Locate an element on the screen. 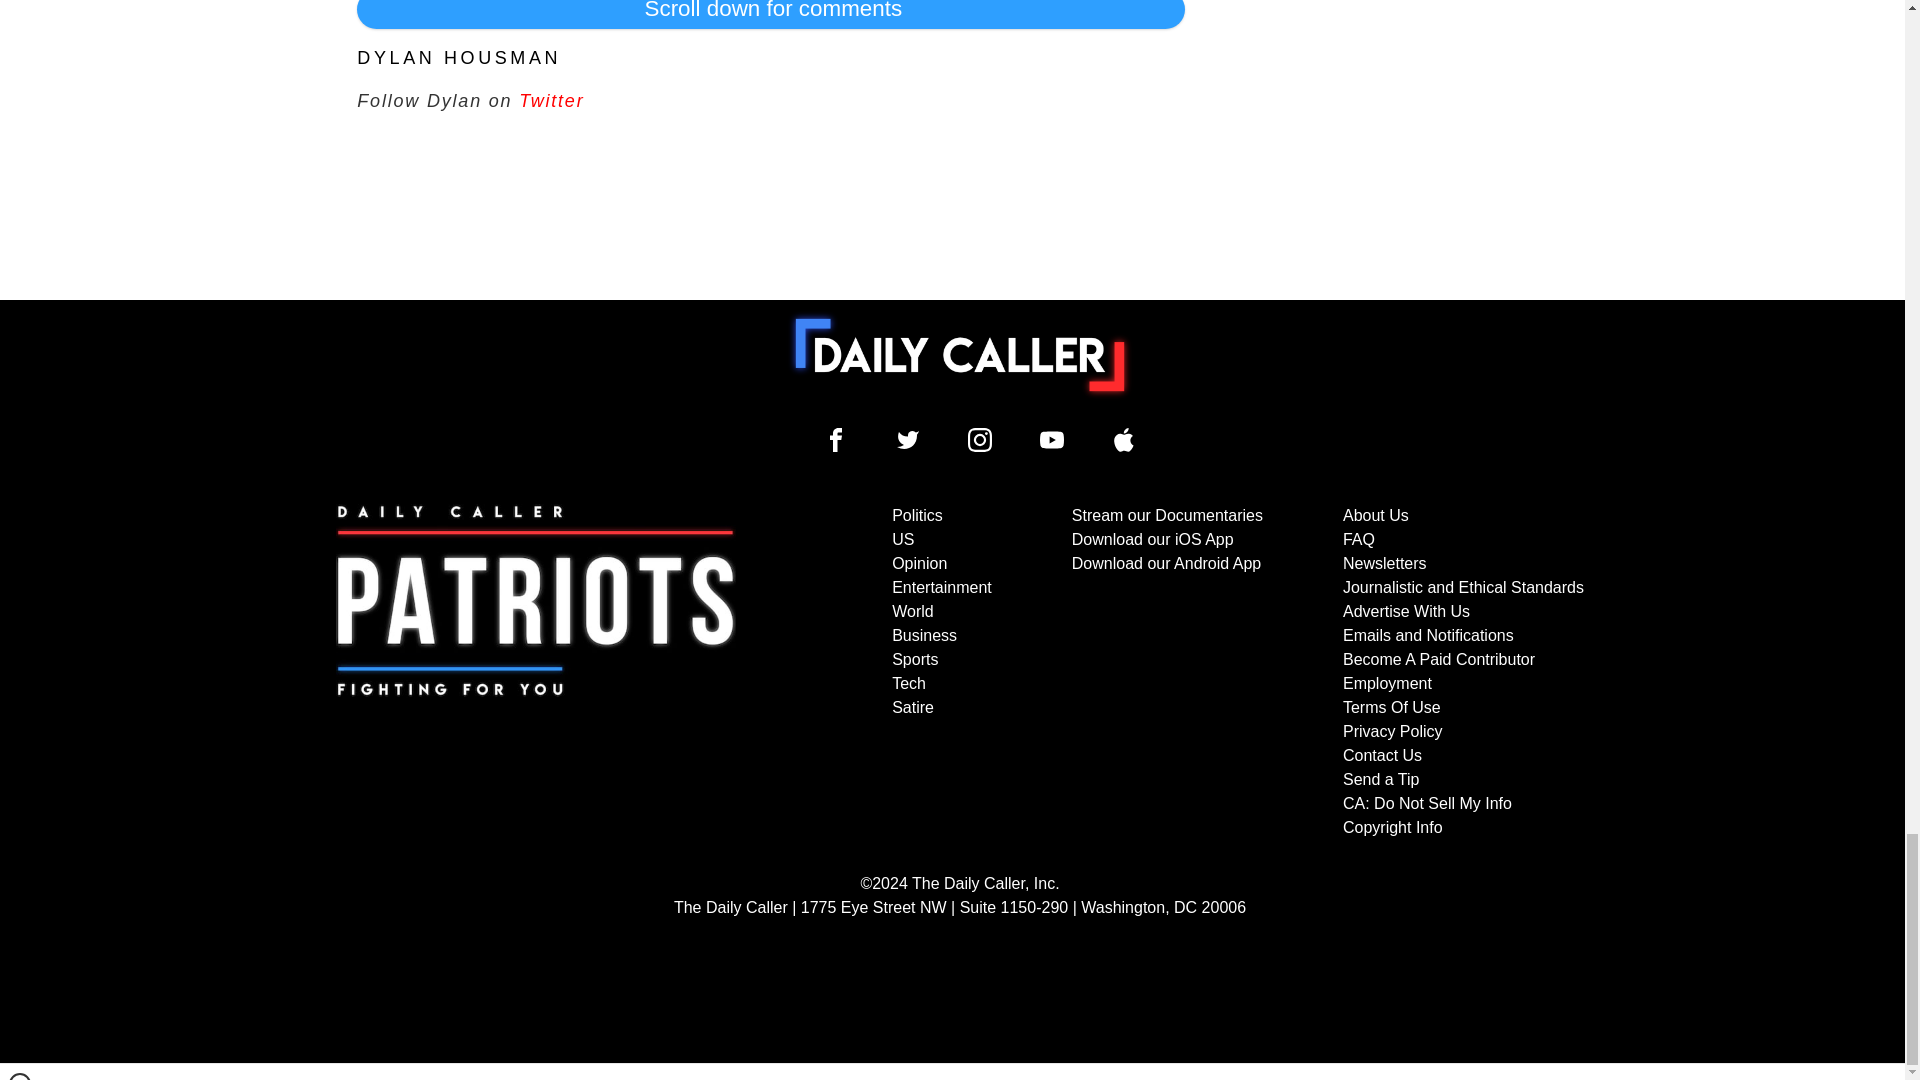  To home page is located at coordinates (960, 354).